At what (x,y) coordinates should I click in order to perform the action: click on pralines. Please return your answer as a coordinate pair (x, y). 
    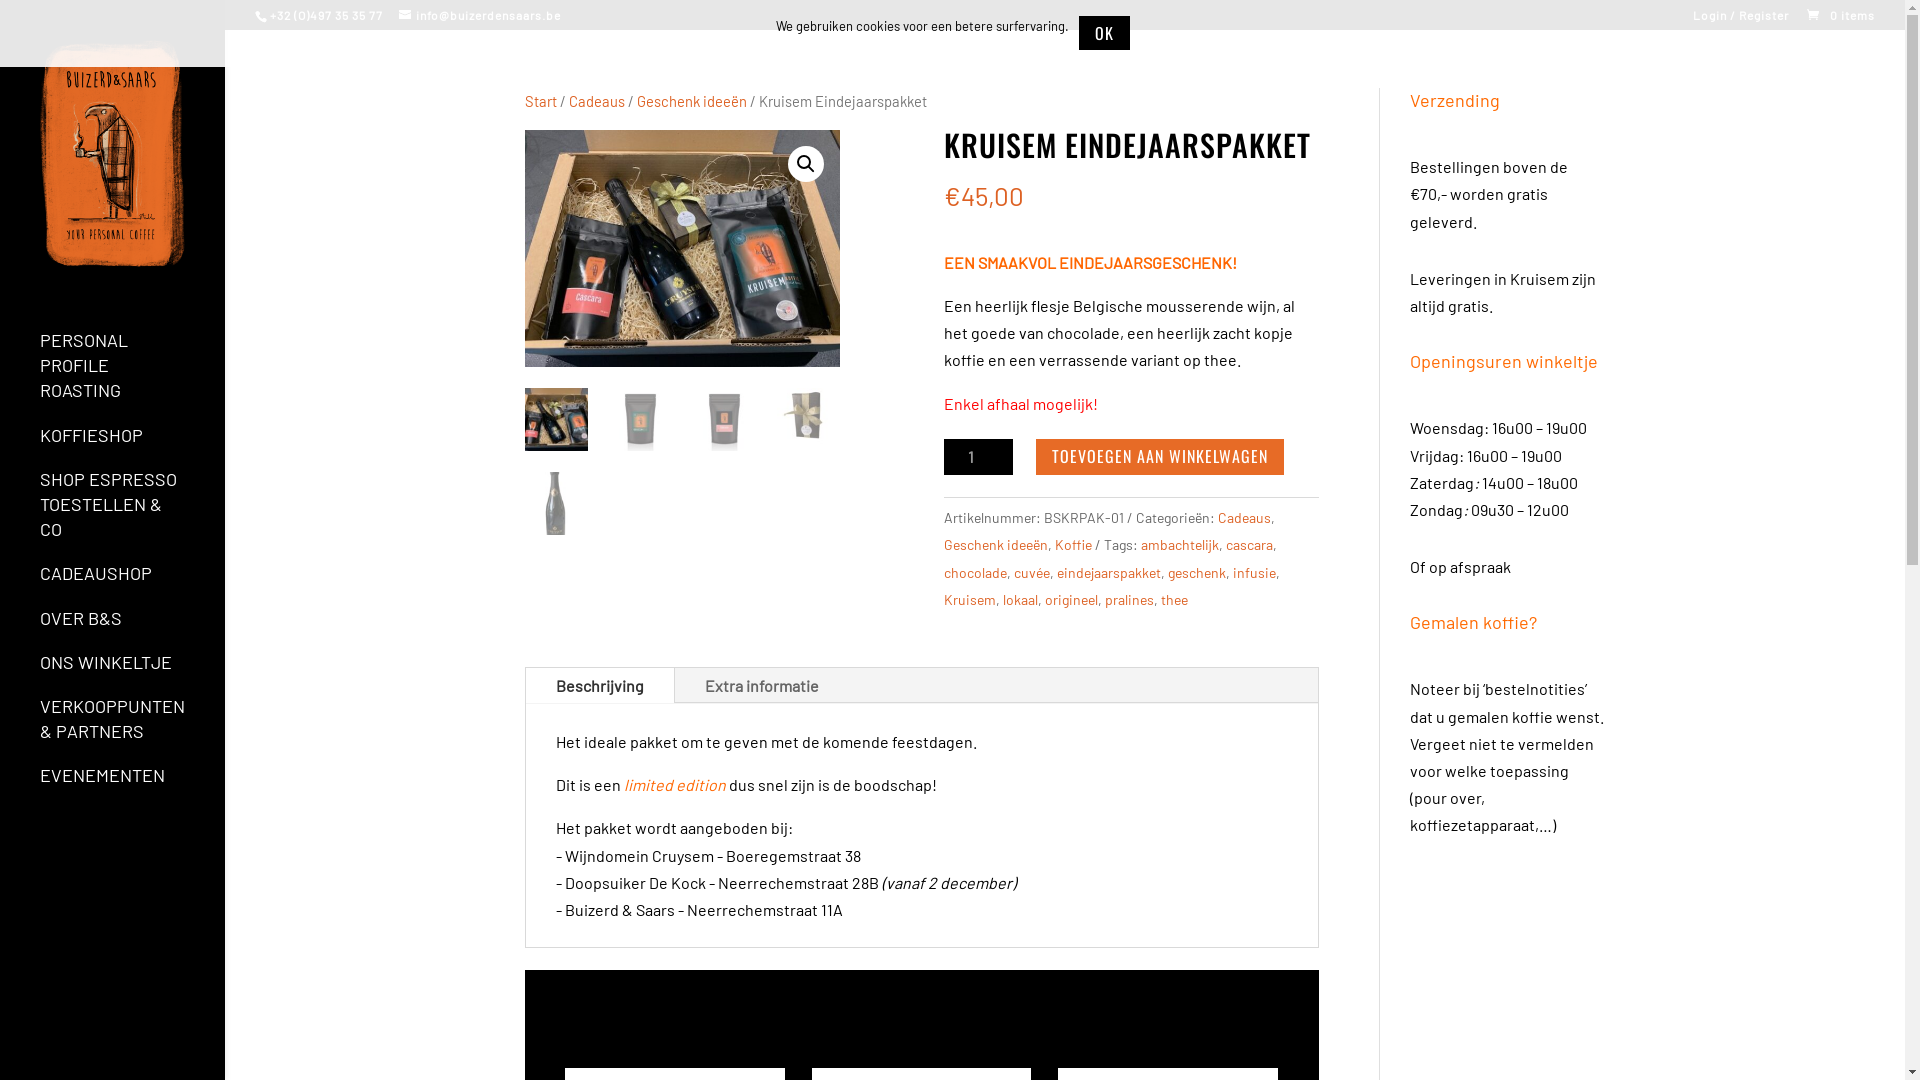
    Looking at the image, I should click on (1130, 600).